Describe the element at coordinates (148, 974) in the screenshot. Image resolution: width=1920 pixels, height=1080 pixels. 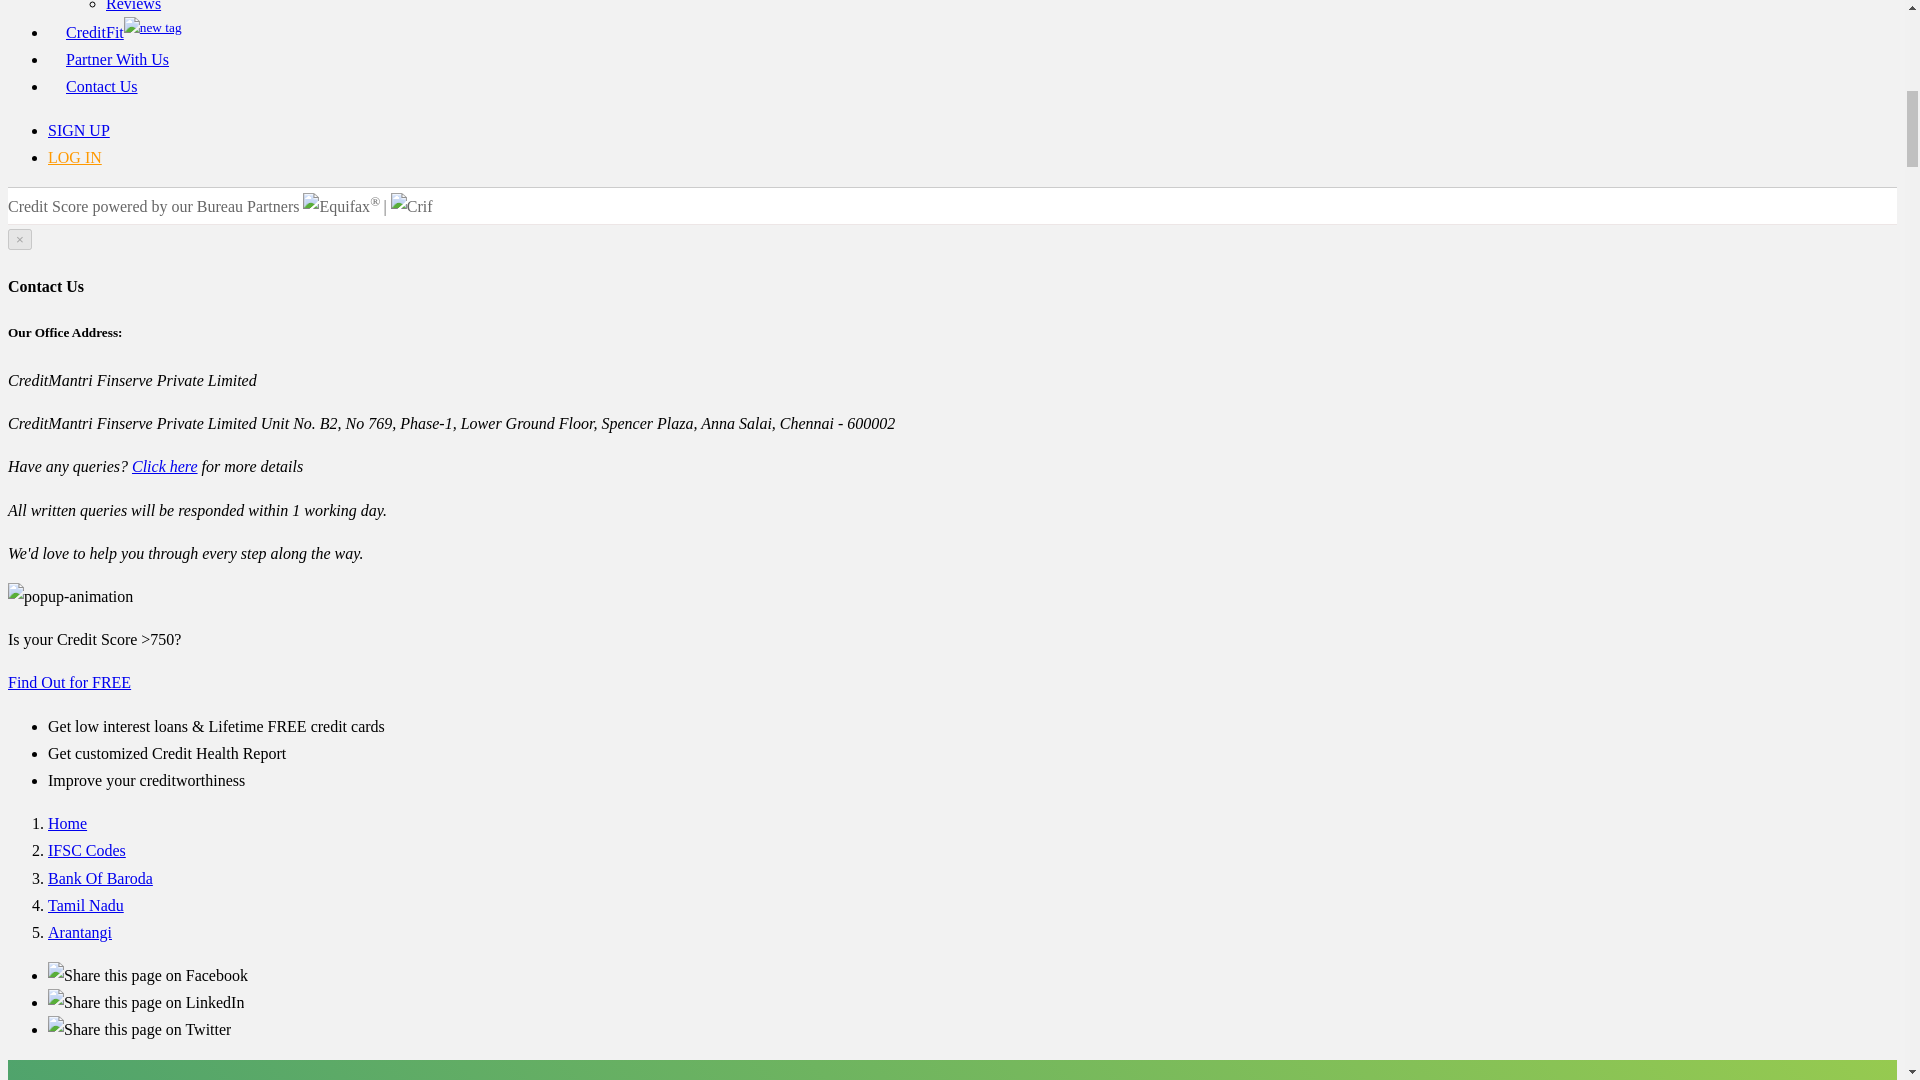
I see `Share this page on Facebook` at that location.